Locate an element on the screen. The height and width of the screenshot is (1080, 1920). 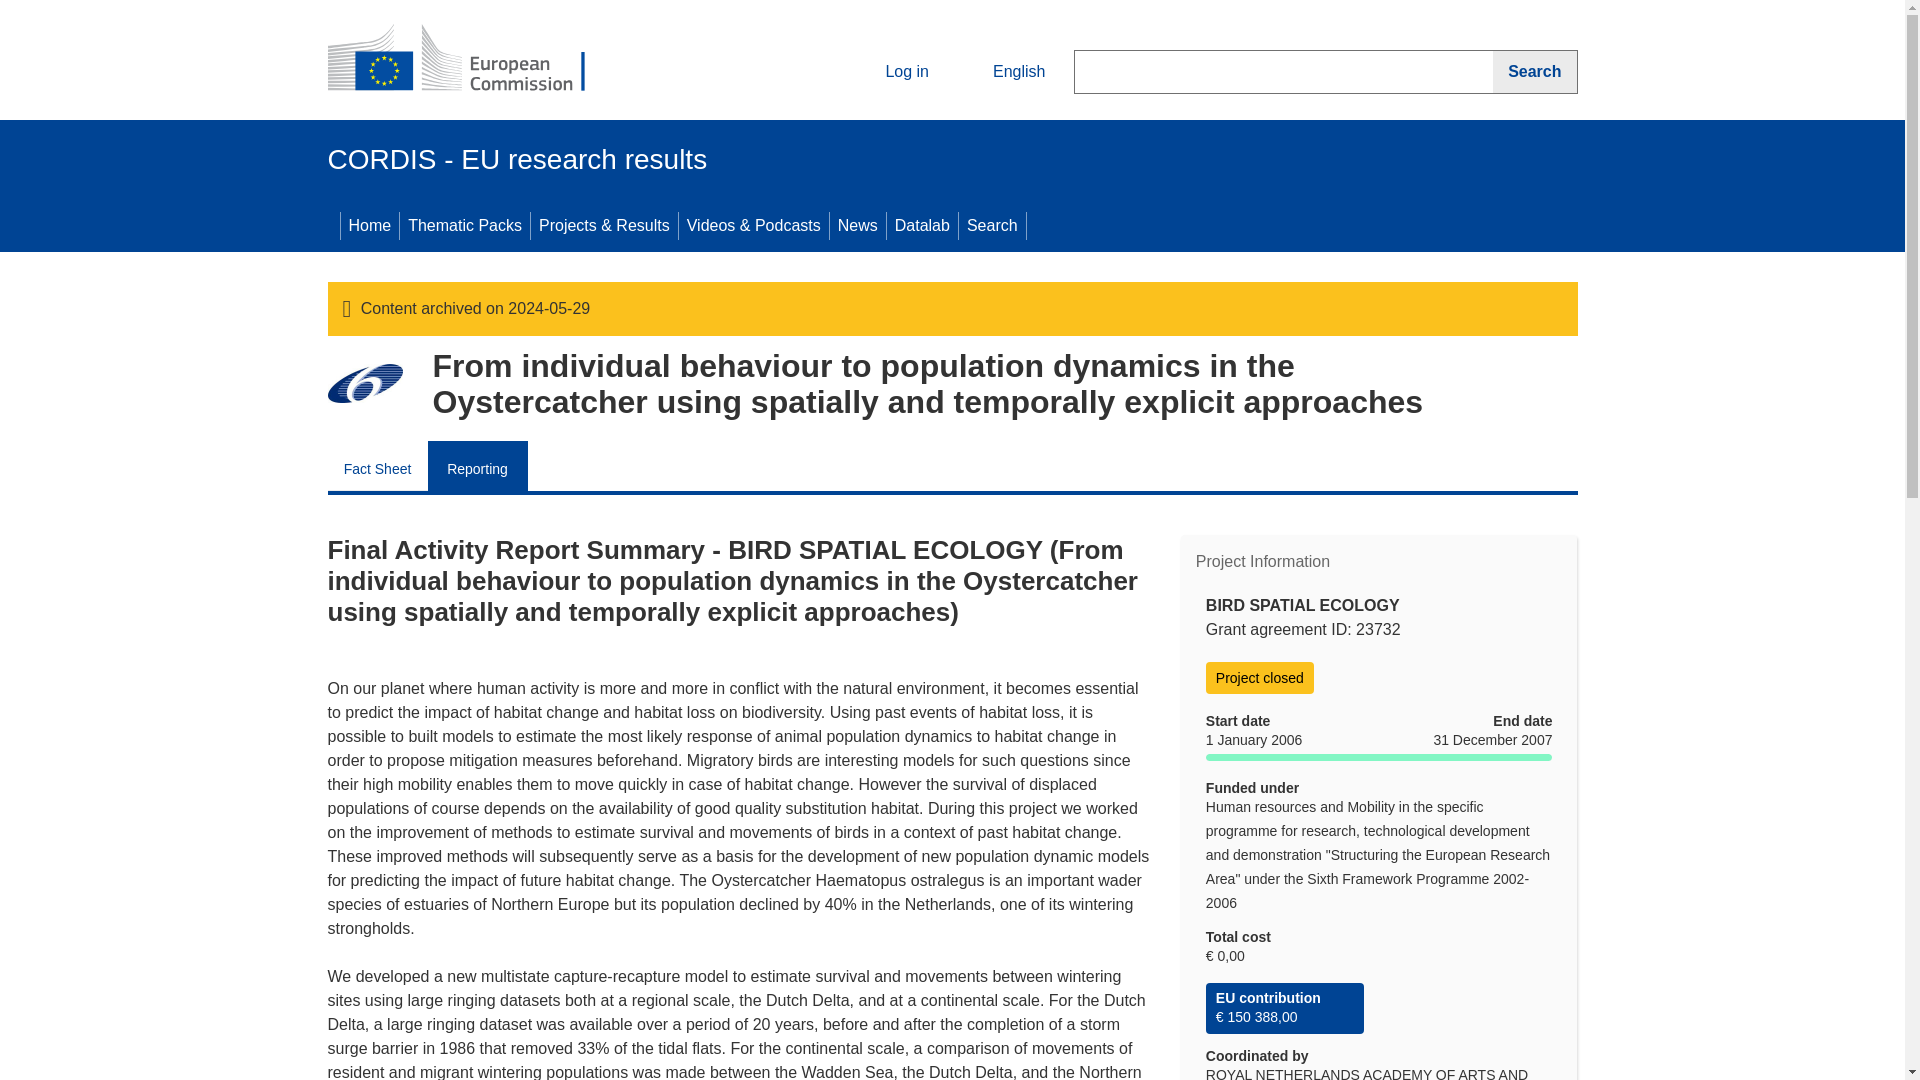
Datalab is located at coordinates (922, 225).